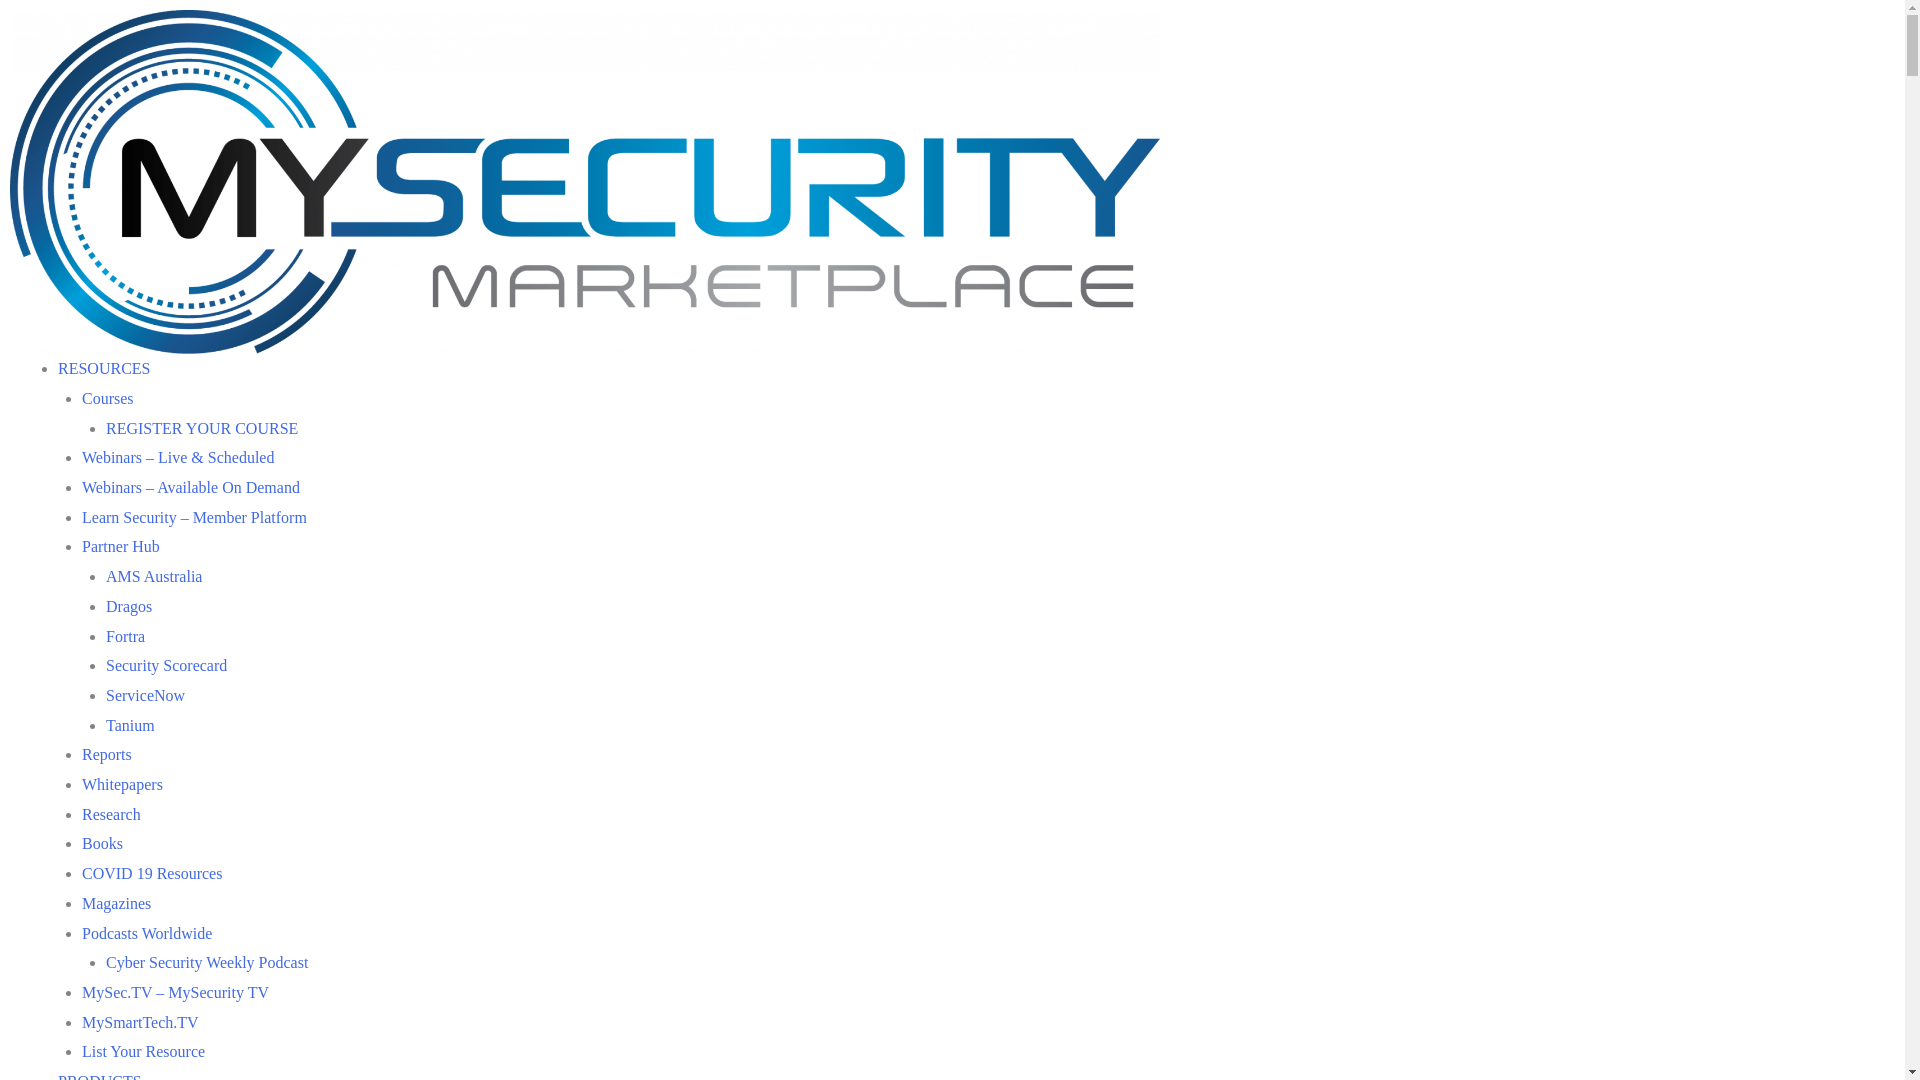  What do you see at coordinates (102, 844) in the screenshot?
I see `Books` at bounding box center [102, 844].